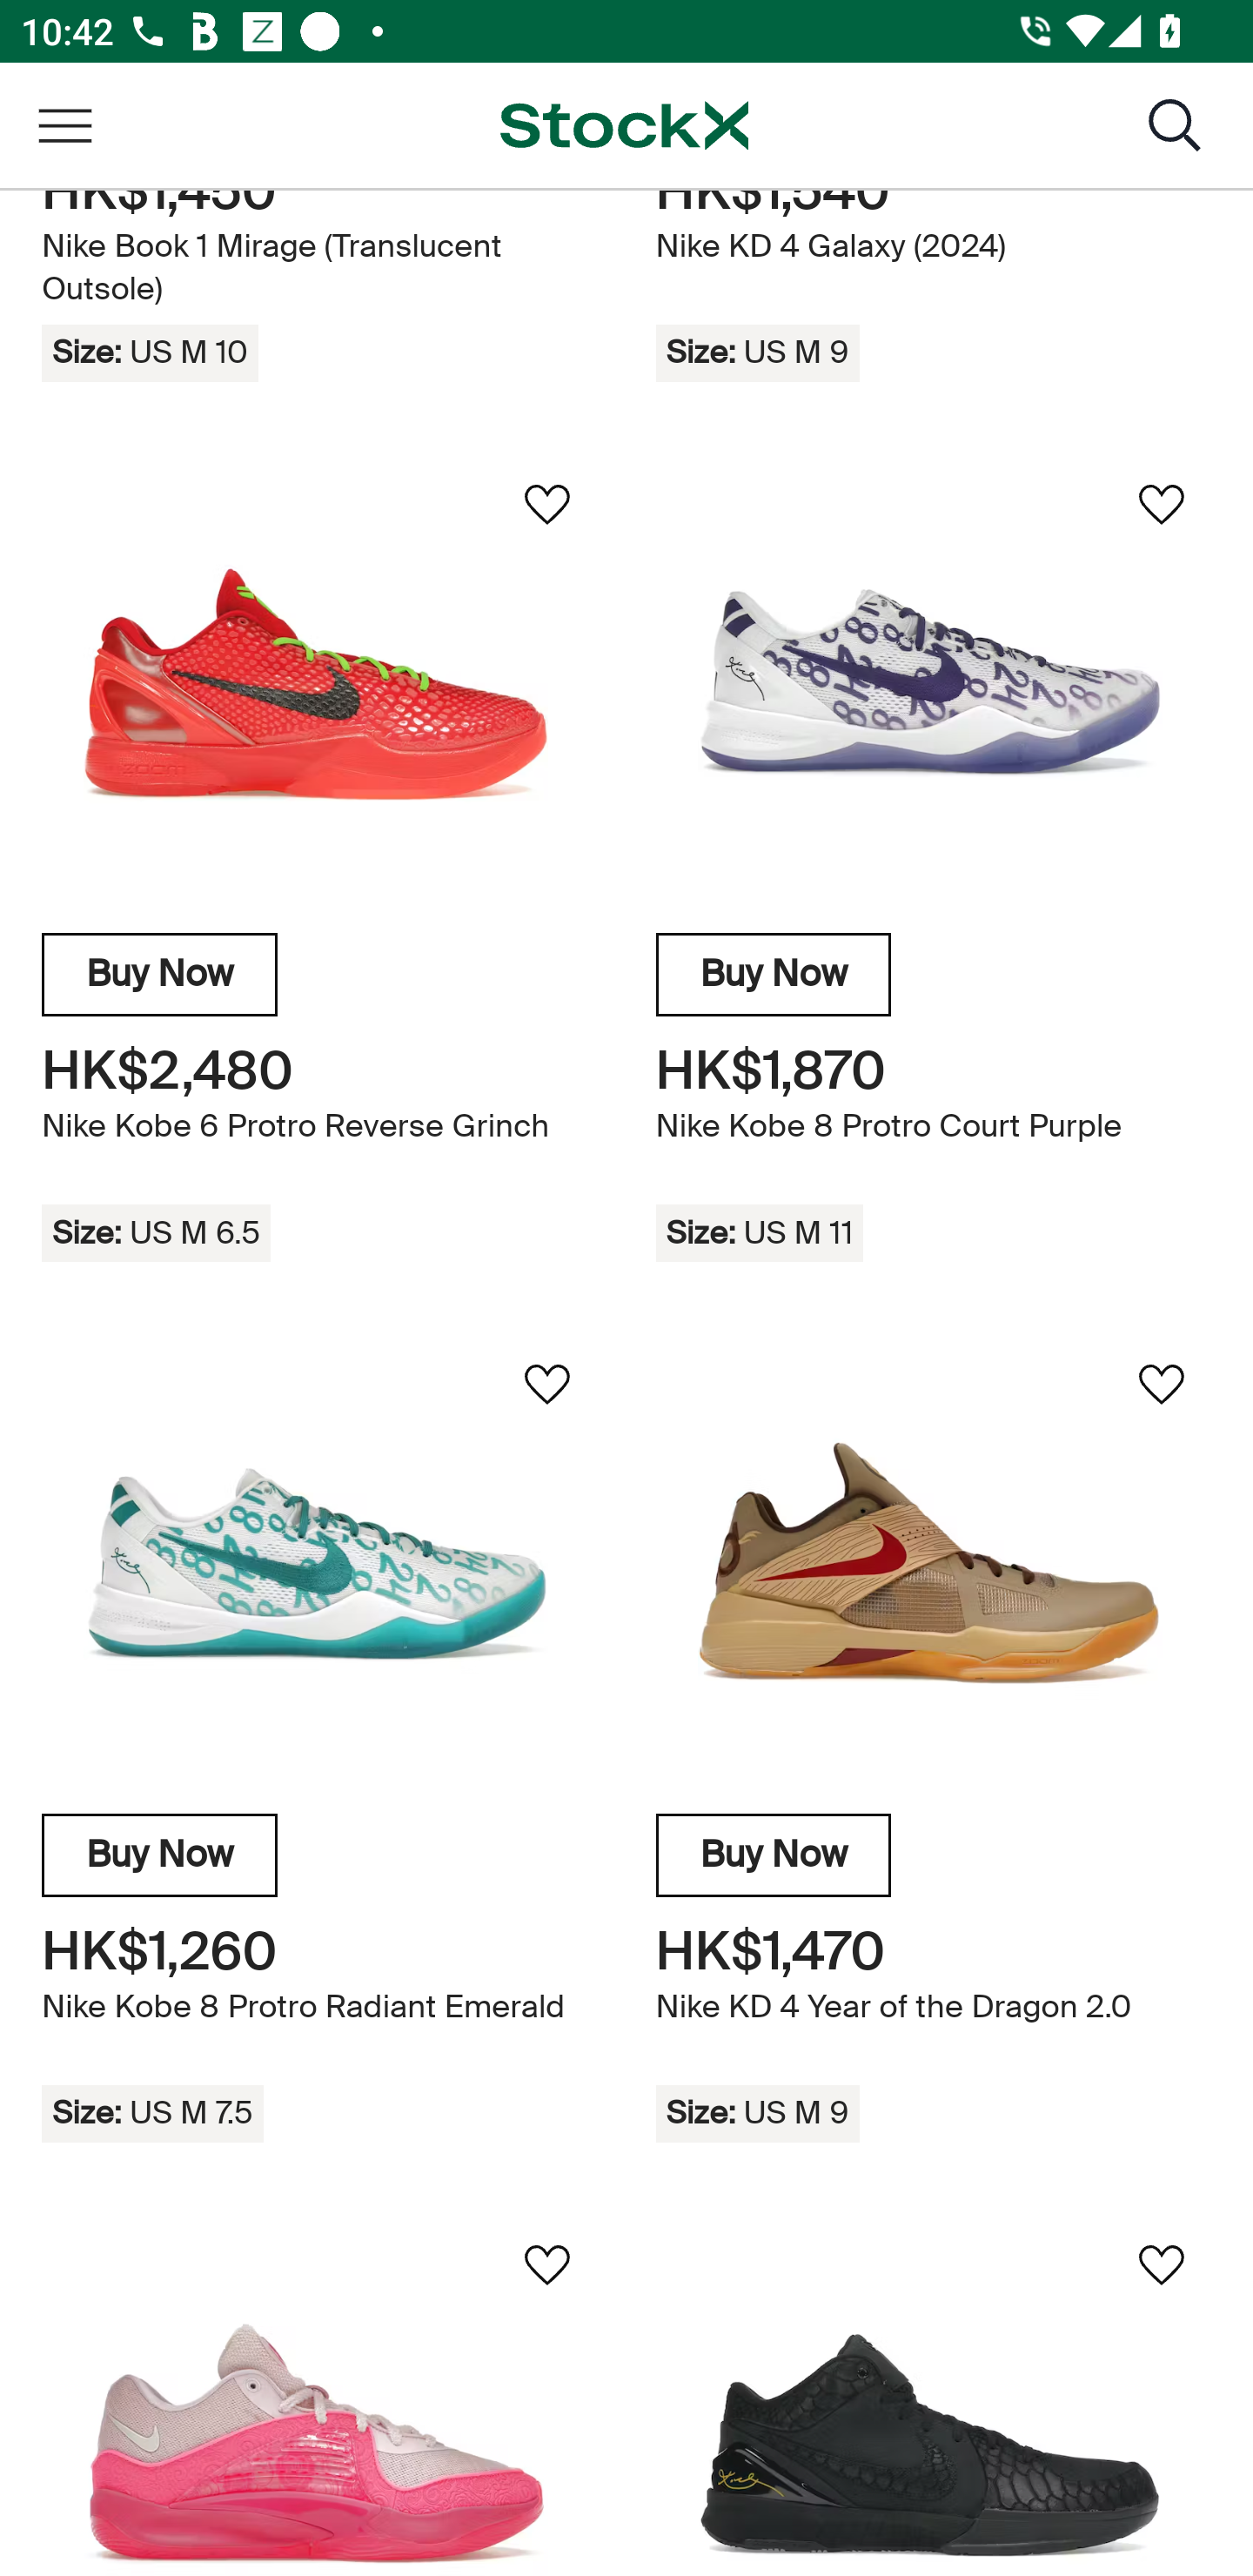 The height and width of the screenshot is (2576, 1253). I want to click on nike-kd-16-aunt-pearl?size=9, so click(318, 2395).